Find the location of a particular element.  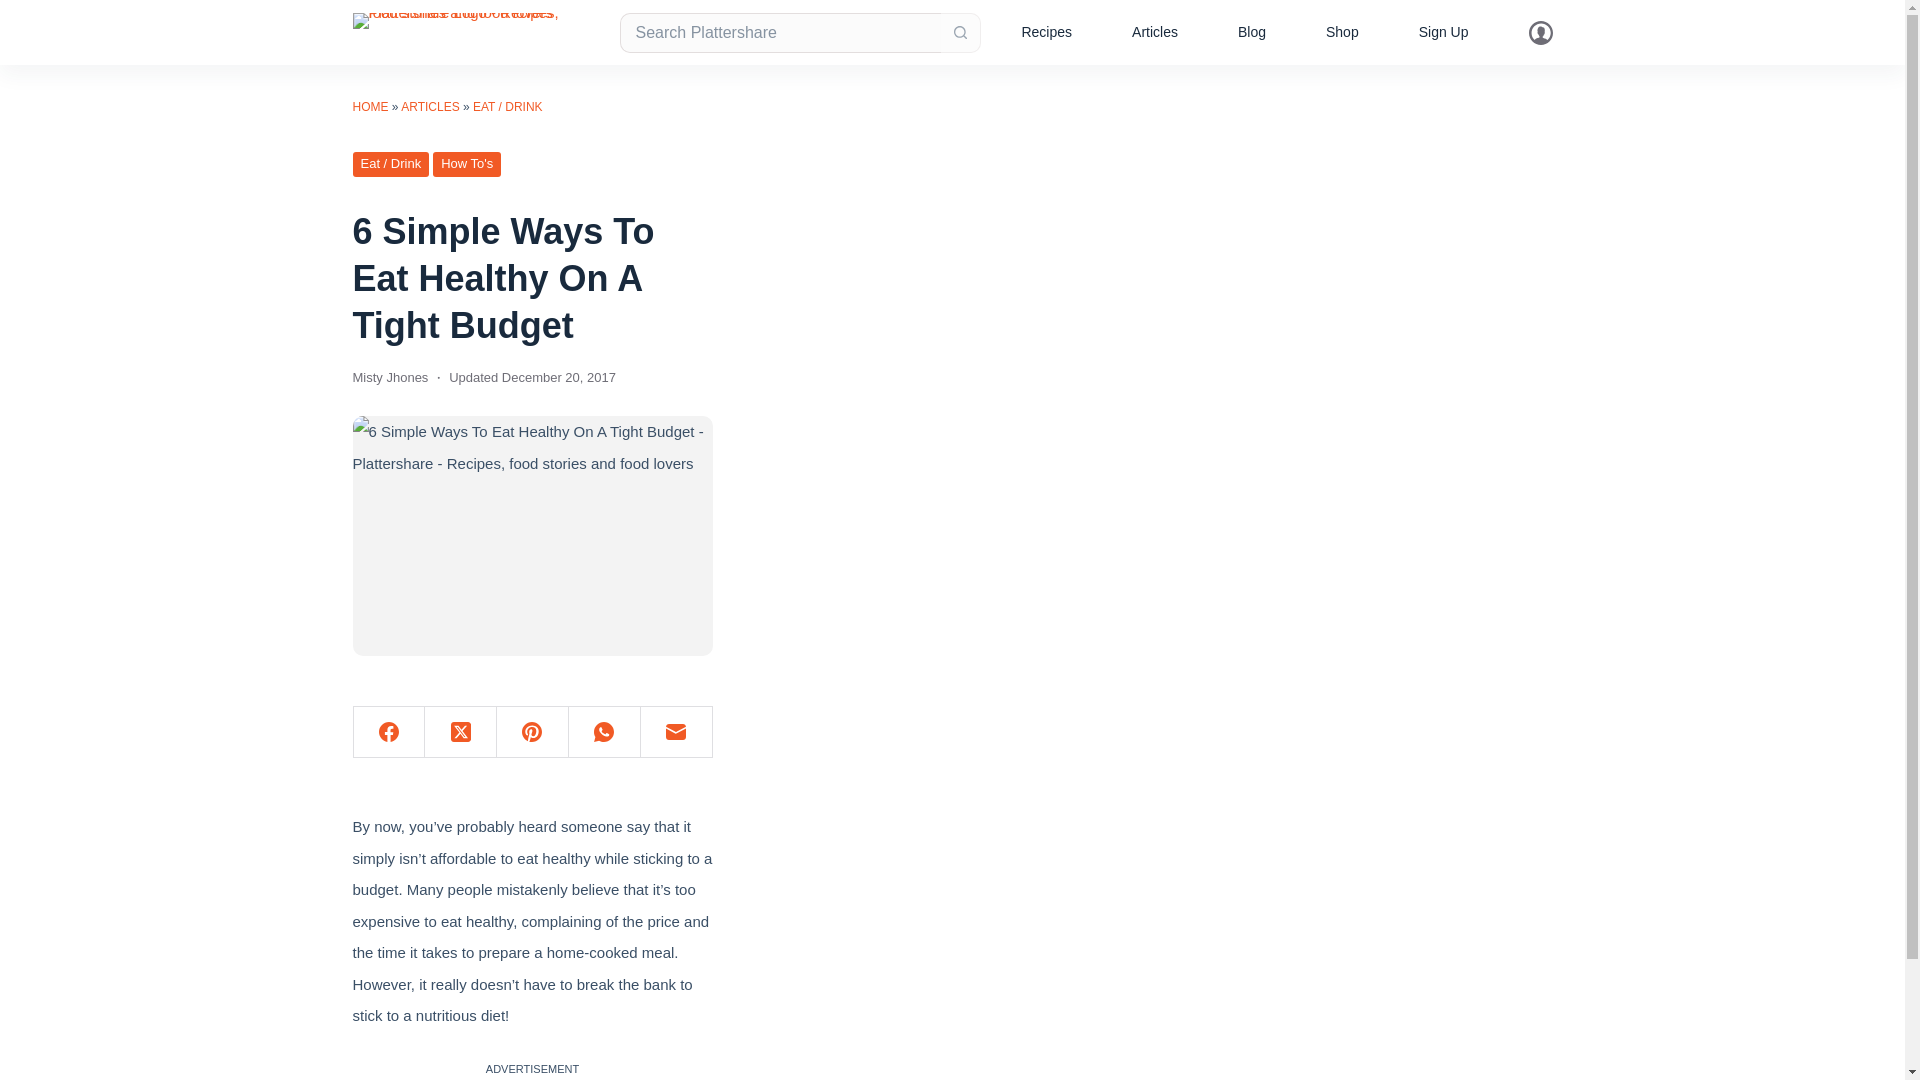

Sign Up is located at coordinates (1444, 32).